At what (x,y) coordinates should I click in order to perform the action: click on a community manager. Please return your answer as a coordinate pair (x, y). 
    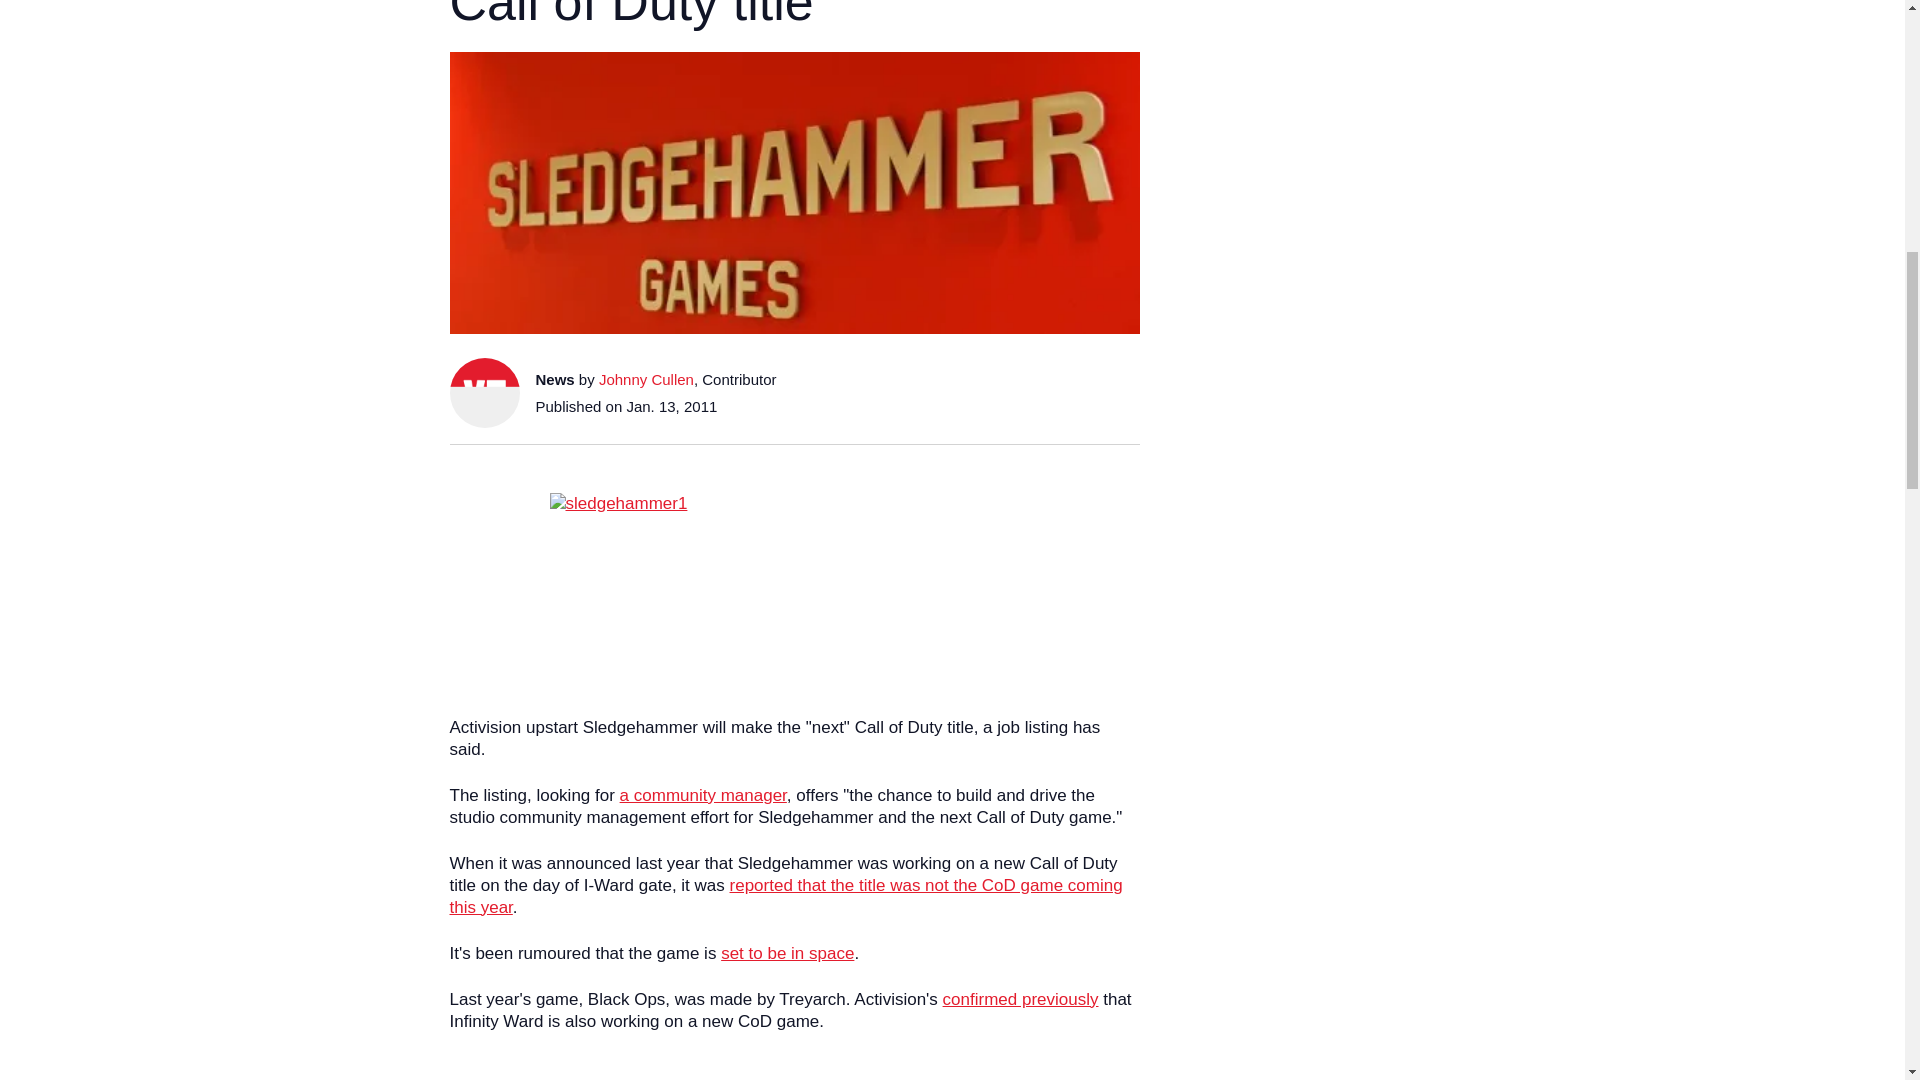
    Looking at the image, I should click on (704, 795).